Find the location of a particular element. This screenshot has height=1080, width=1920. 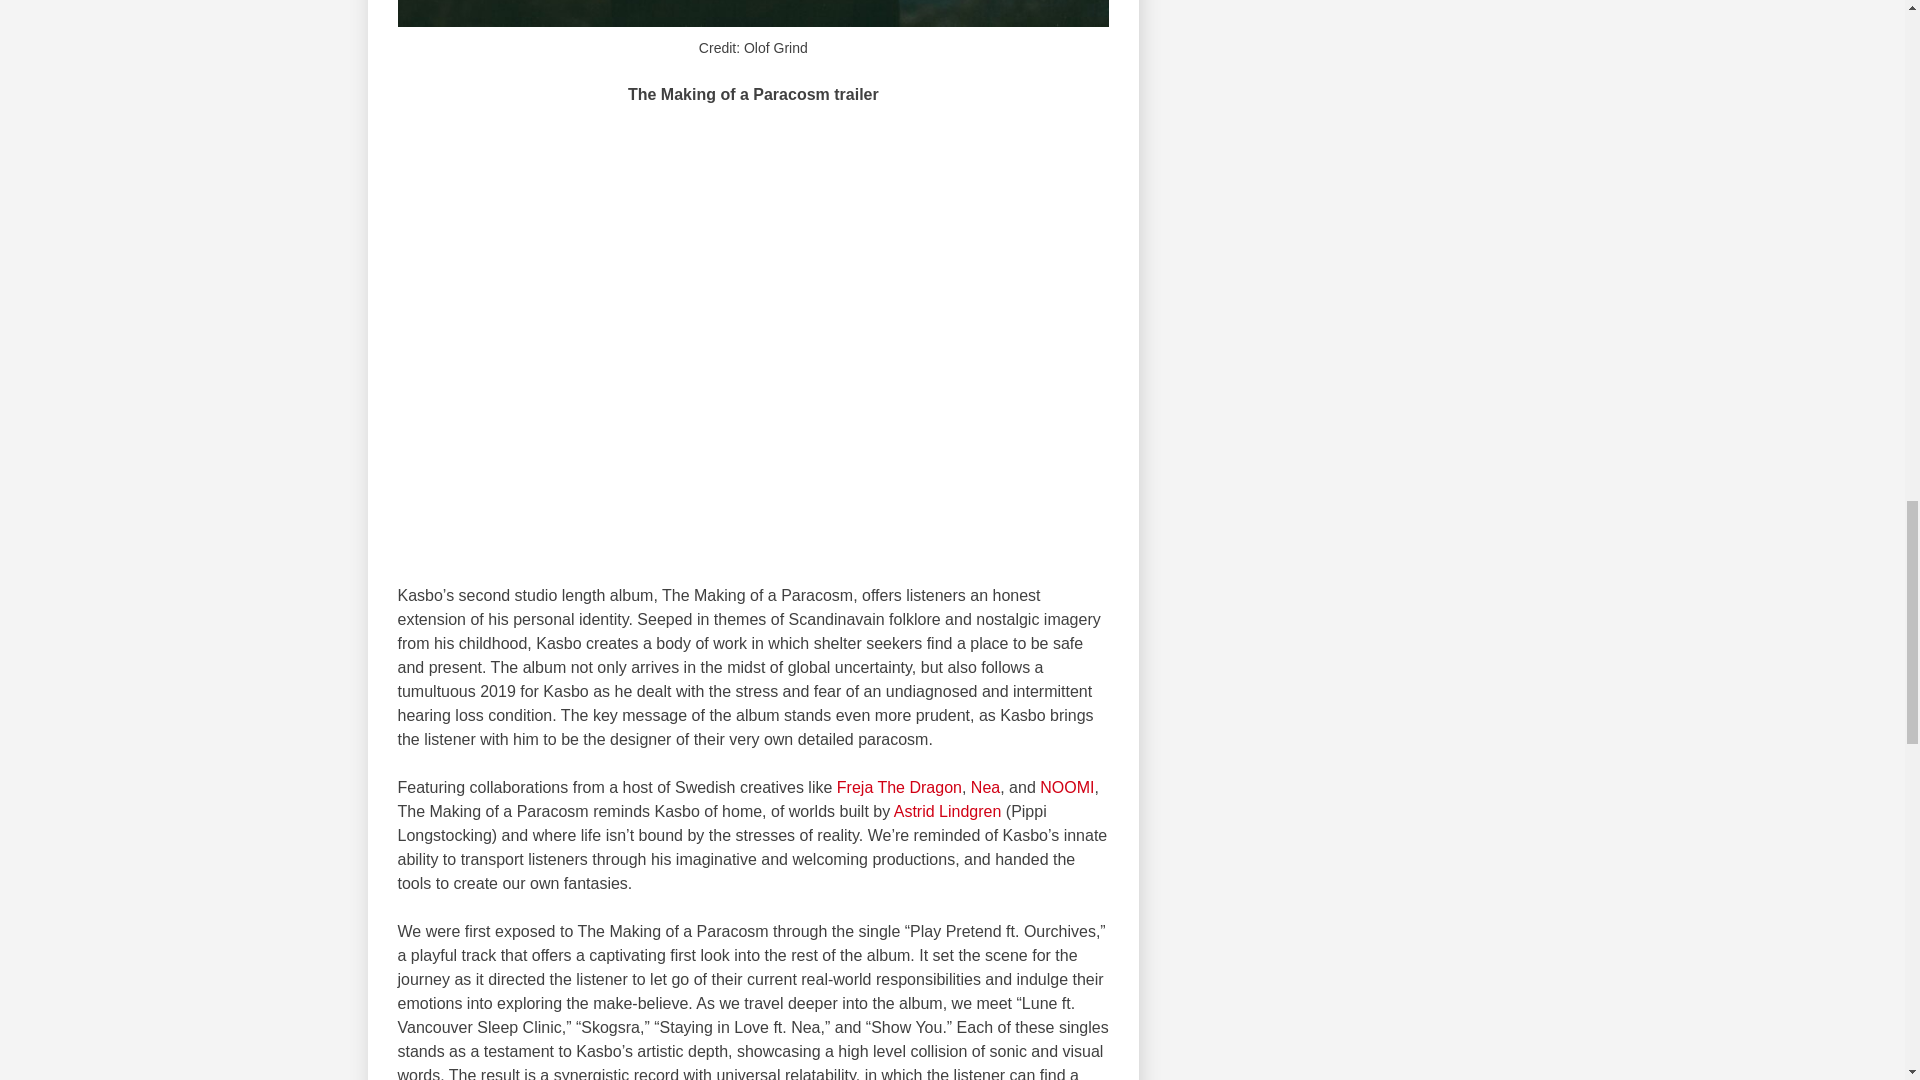

Astrid Lindgren is located at coordinates (948, 811).